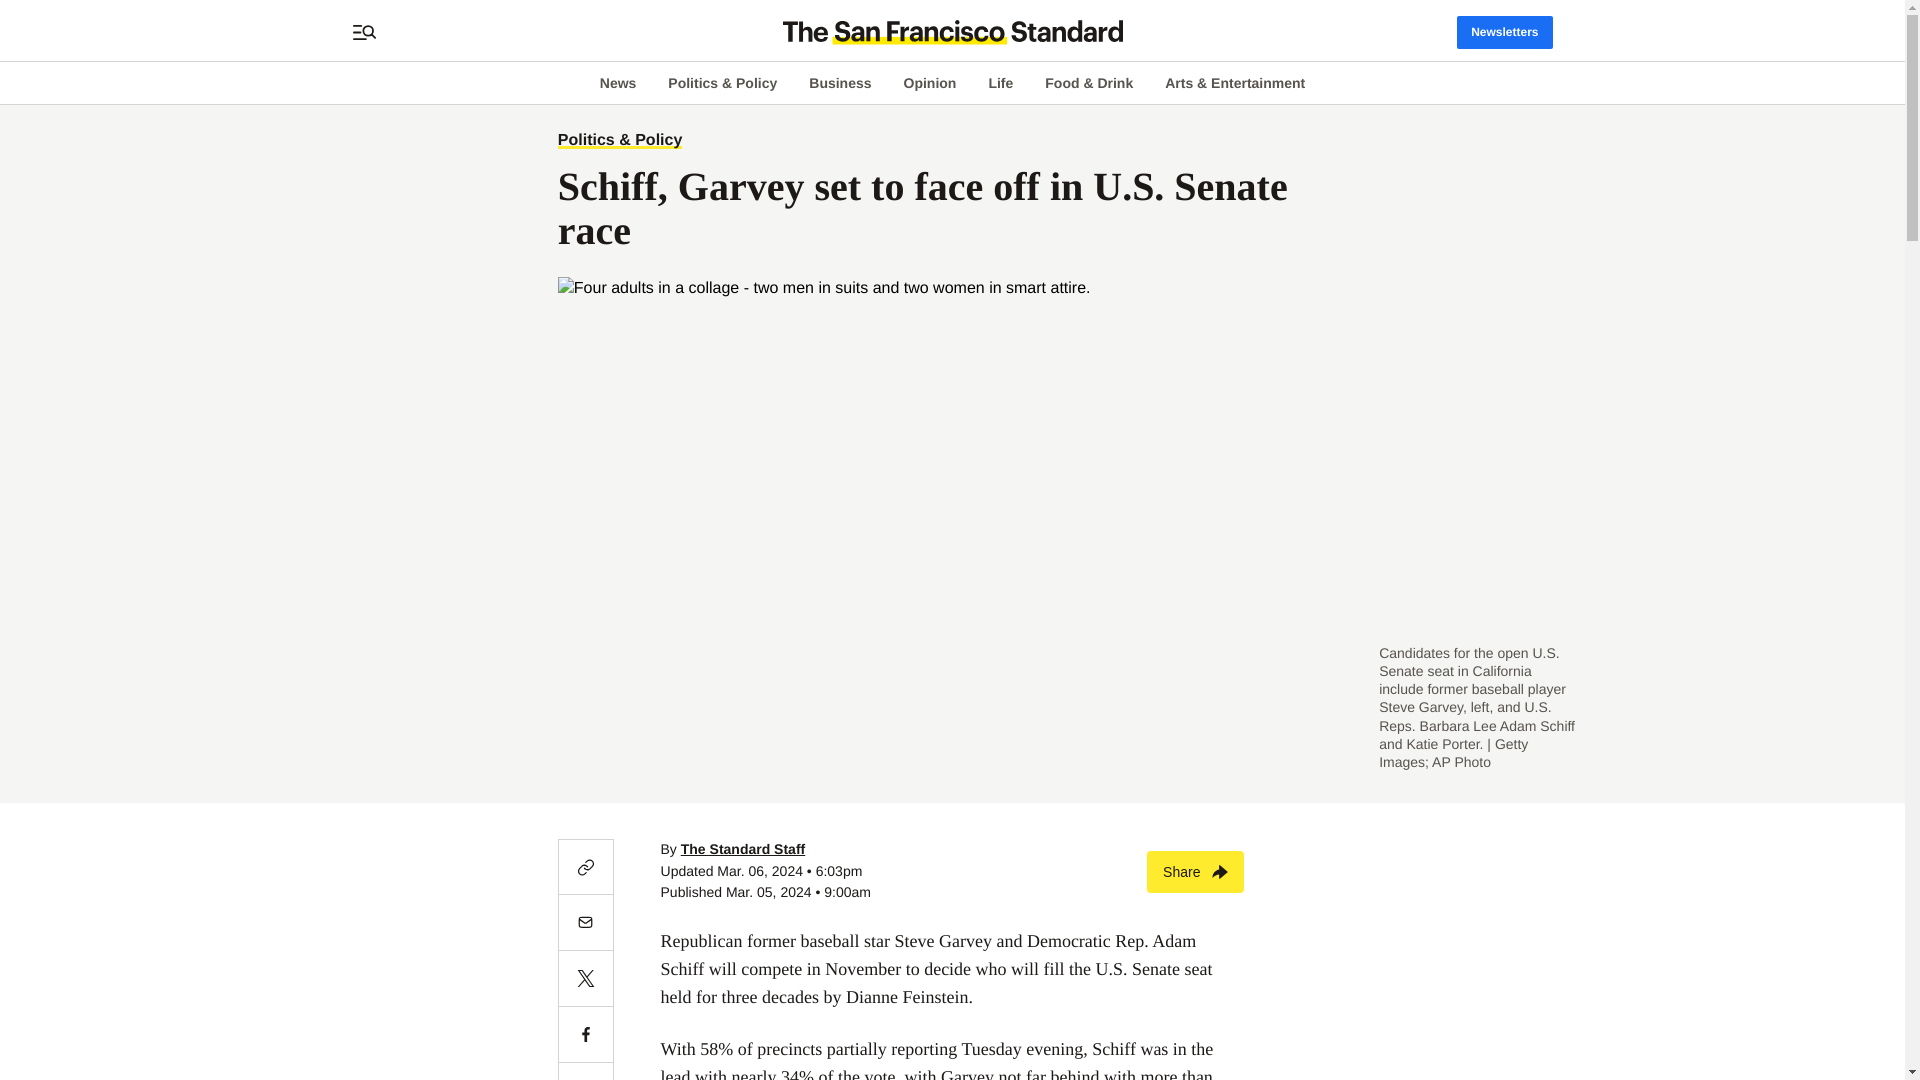  What do you see at coordinates (586, 867) in the screenshot?
I see `Copy link to this article` at bounding box center [586, 867].